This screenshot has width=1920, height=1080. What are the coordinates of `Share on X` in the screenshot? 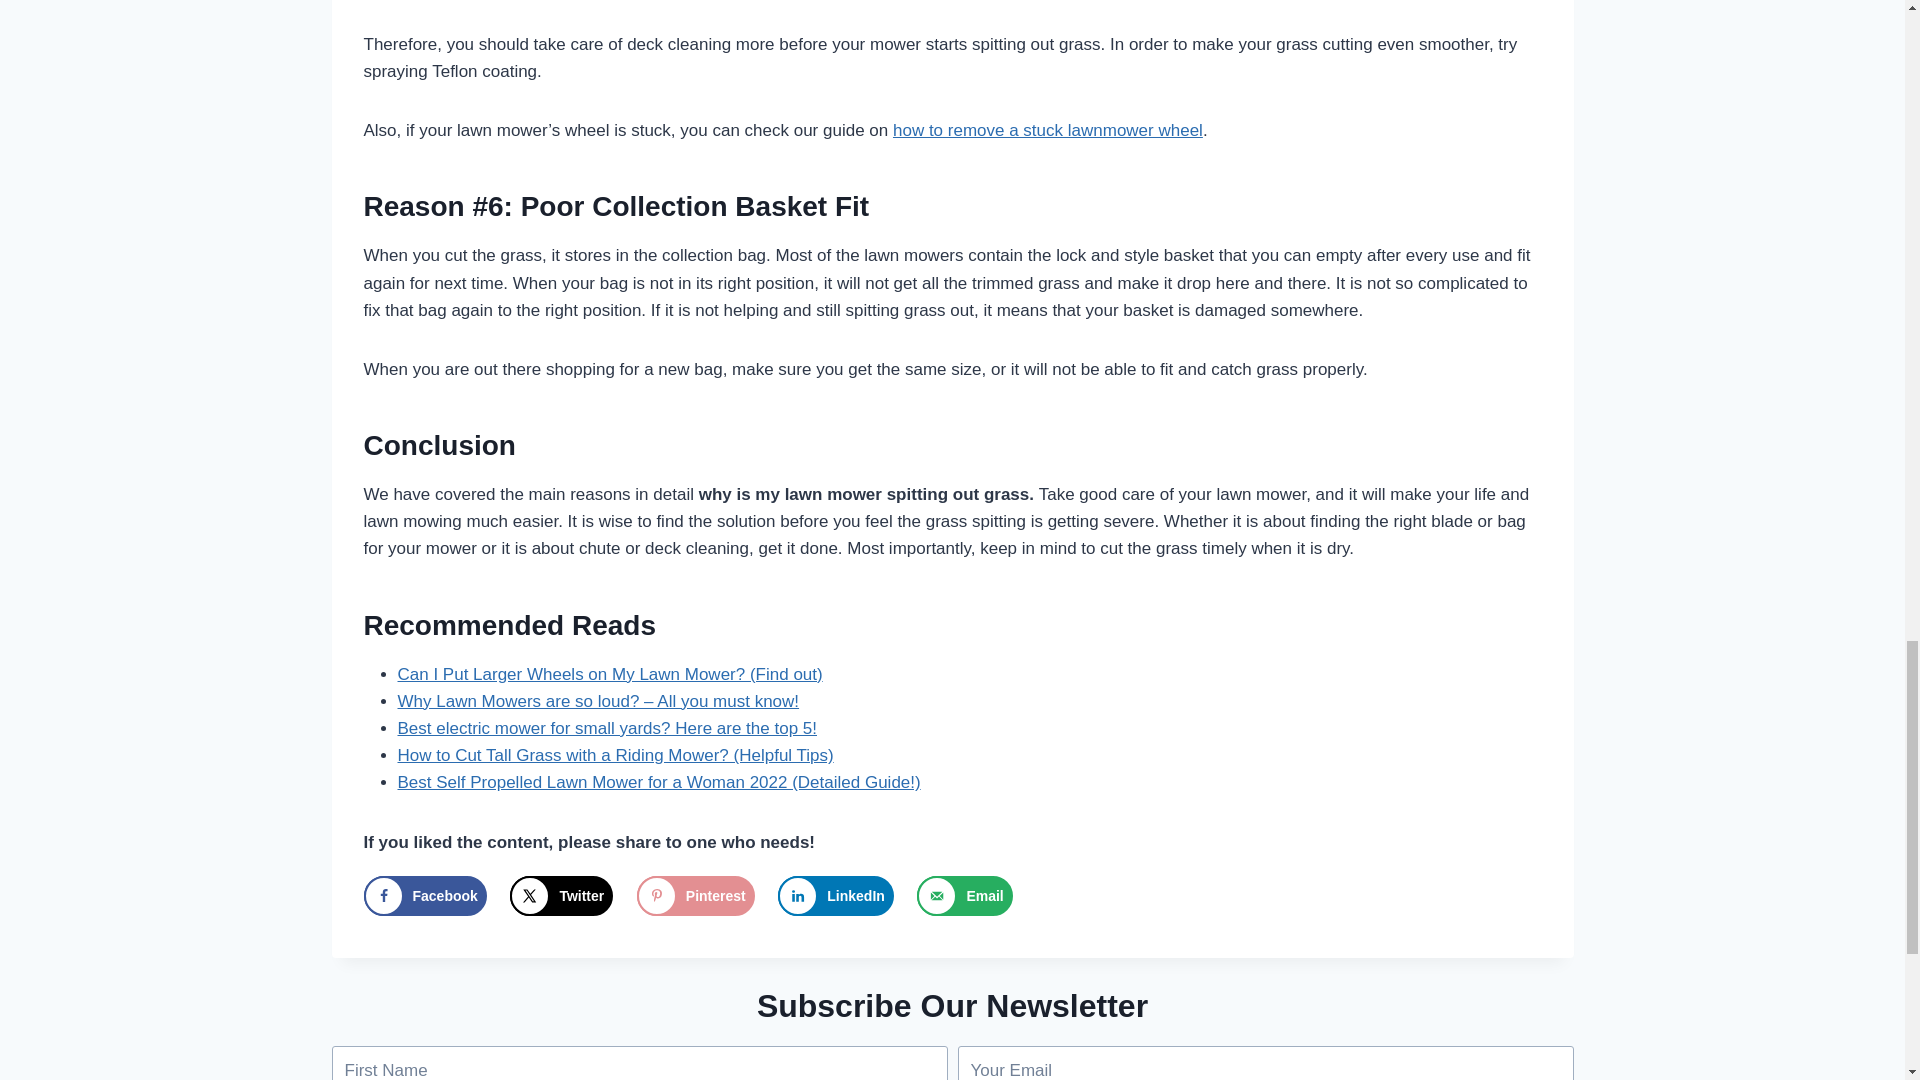 It's located at (561, 895).